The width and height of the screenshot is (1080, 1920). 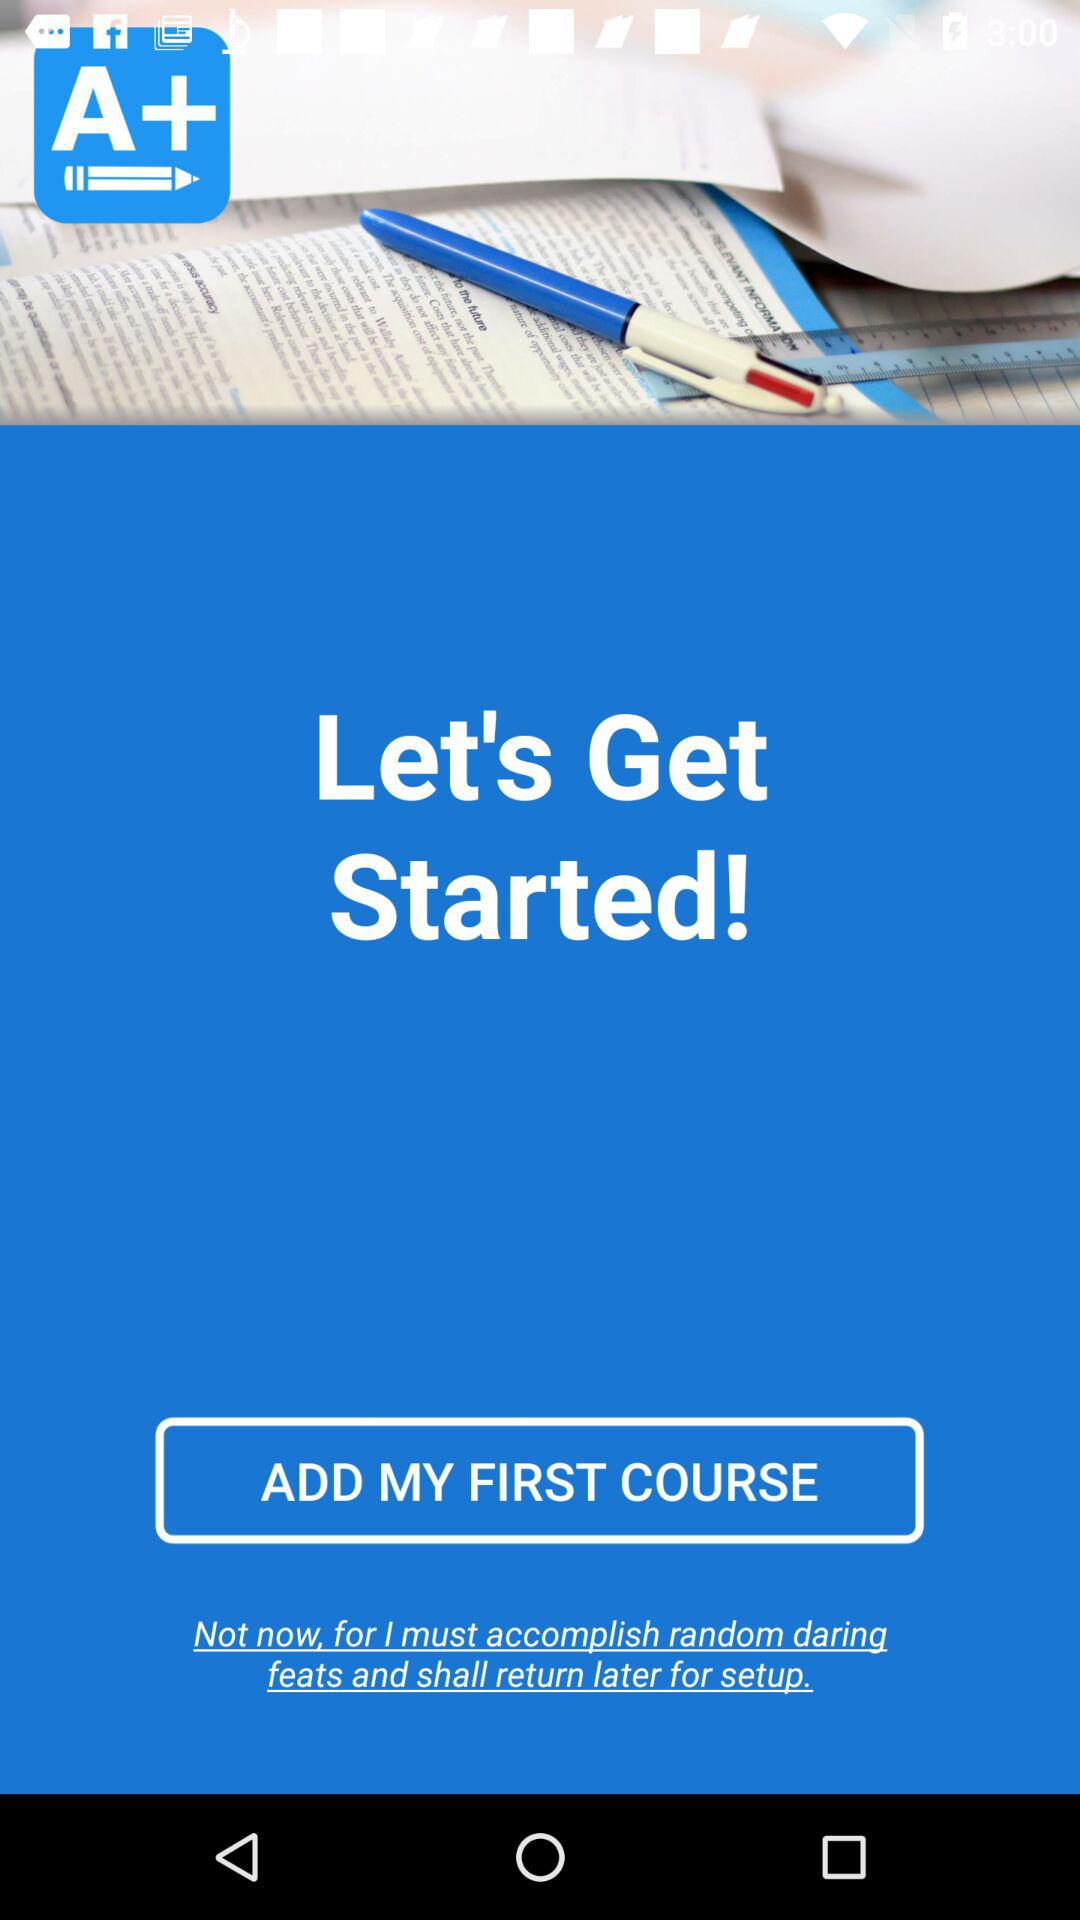 I want to click on select the not now for, so click(x=540, y=1652).